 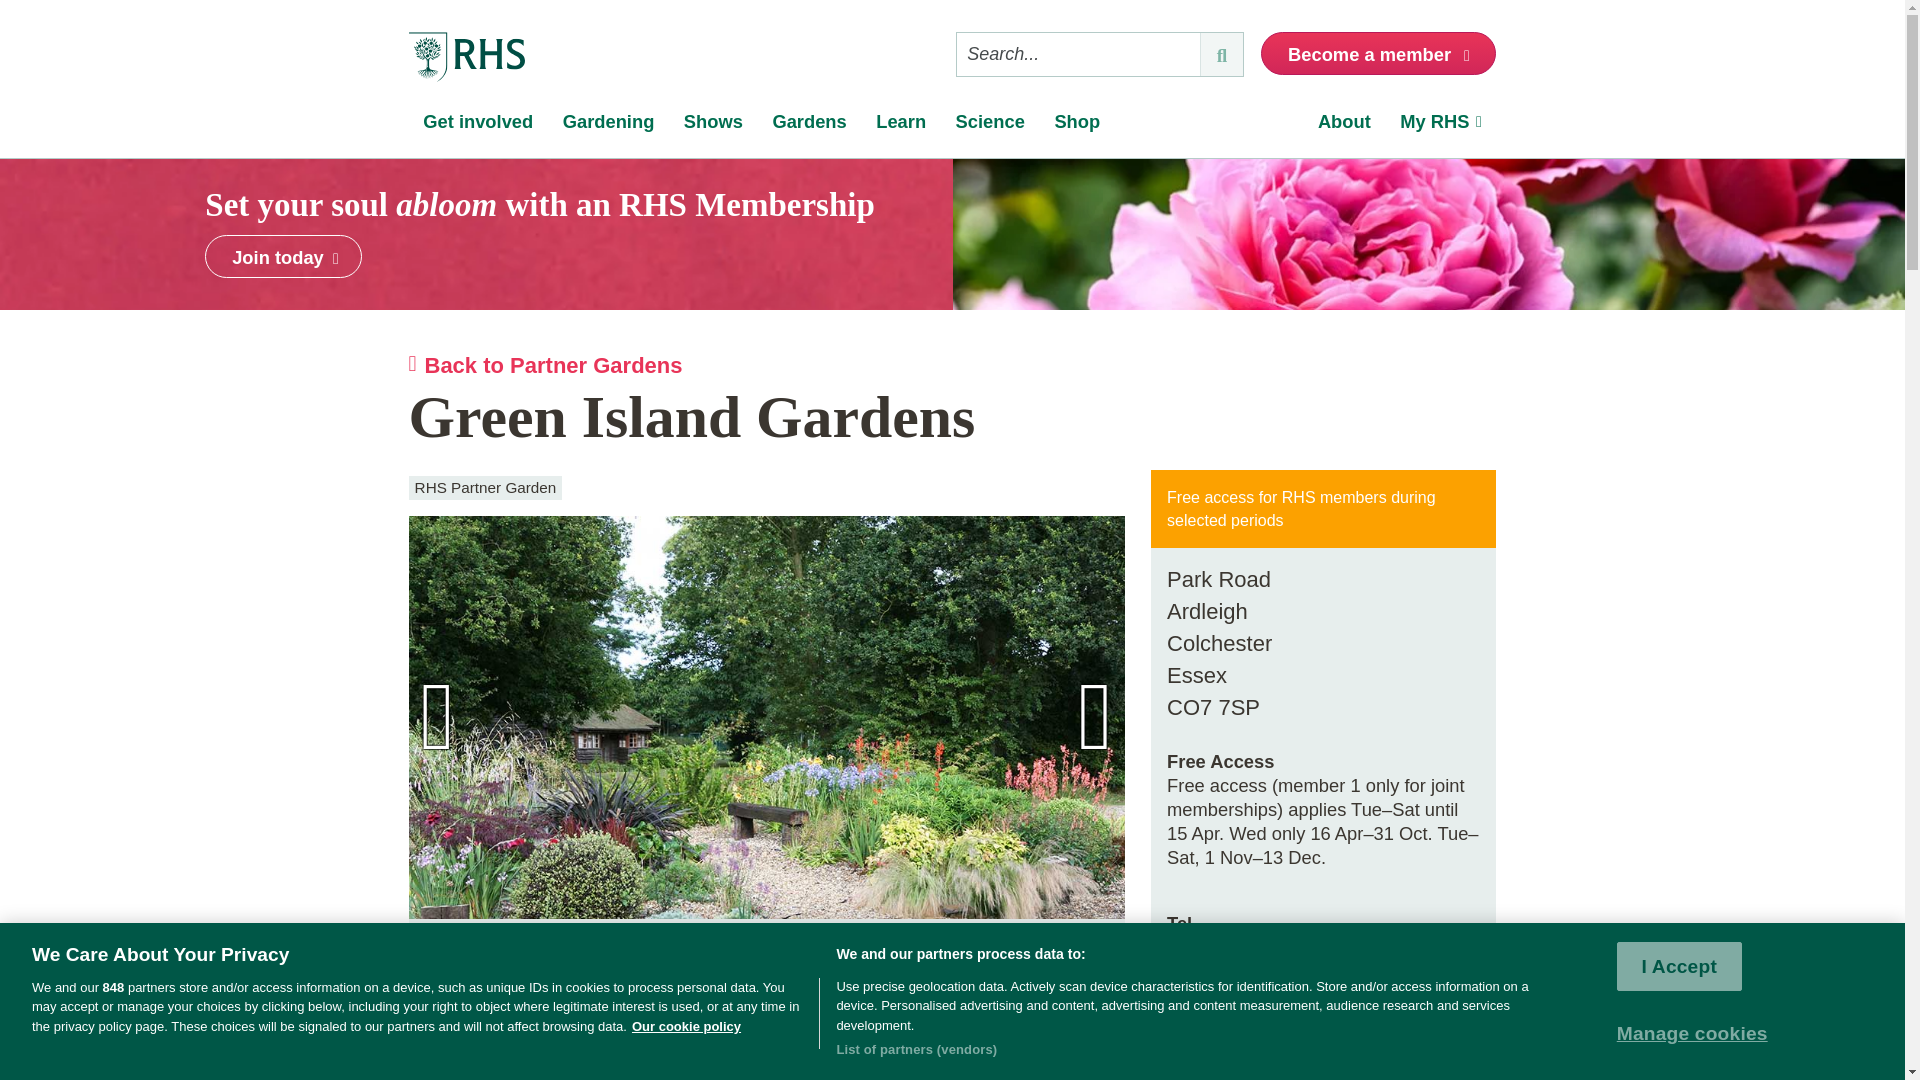 What do you see at coordinates (1378, 53) in the screenshot?
I see `Become a member` at bounding box center [1378, 53].